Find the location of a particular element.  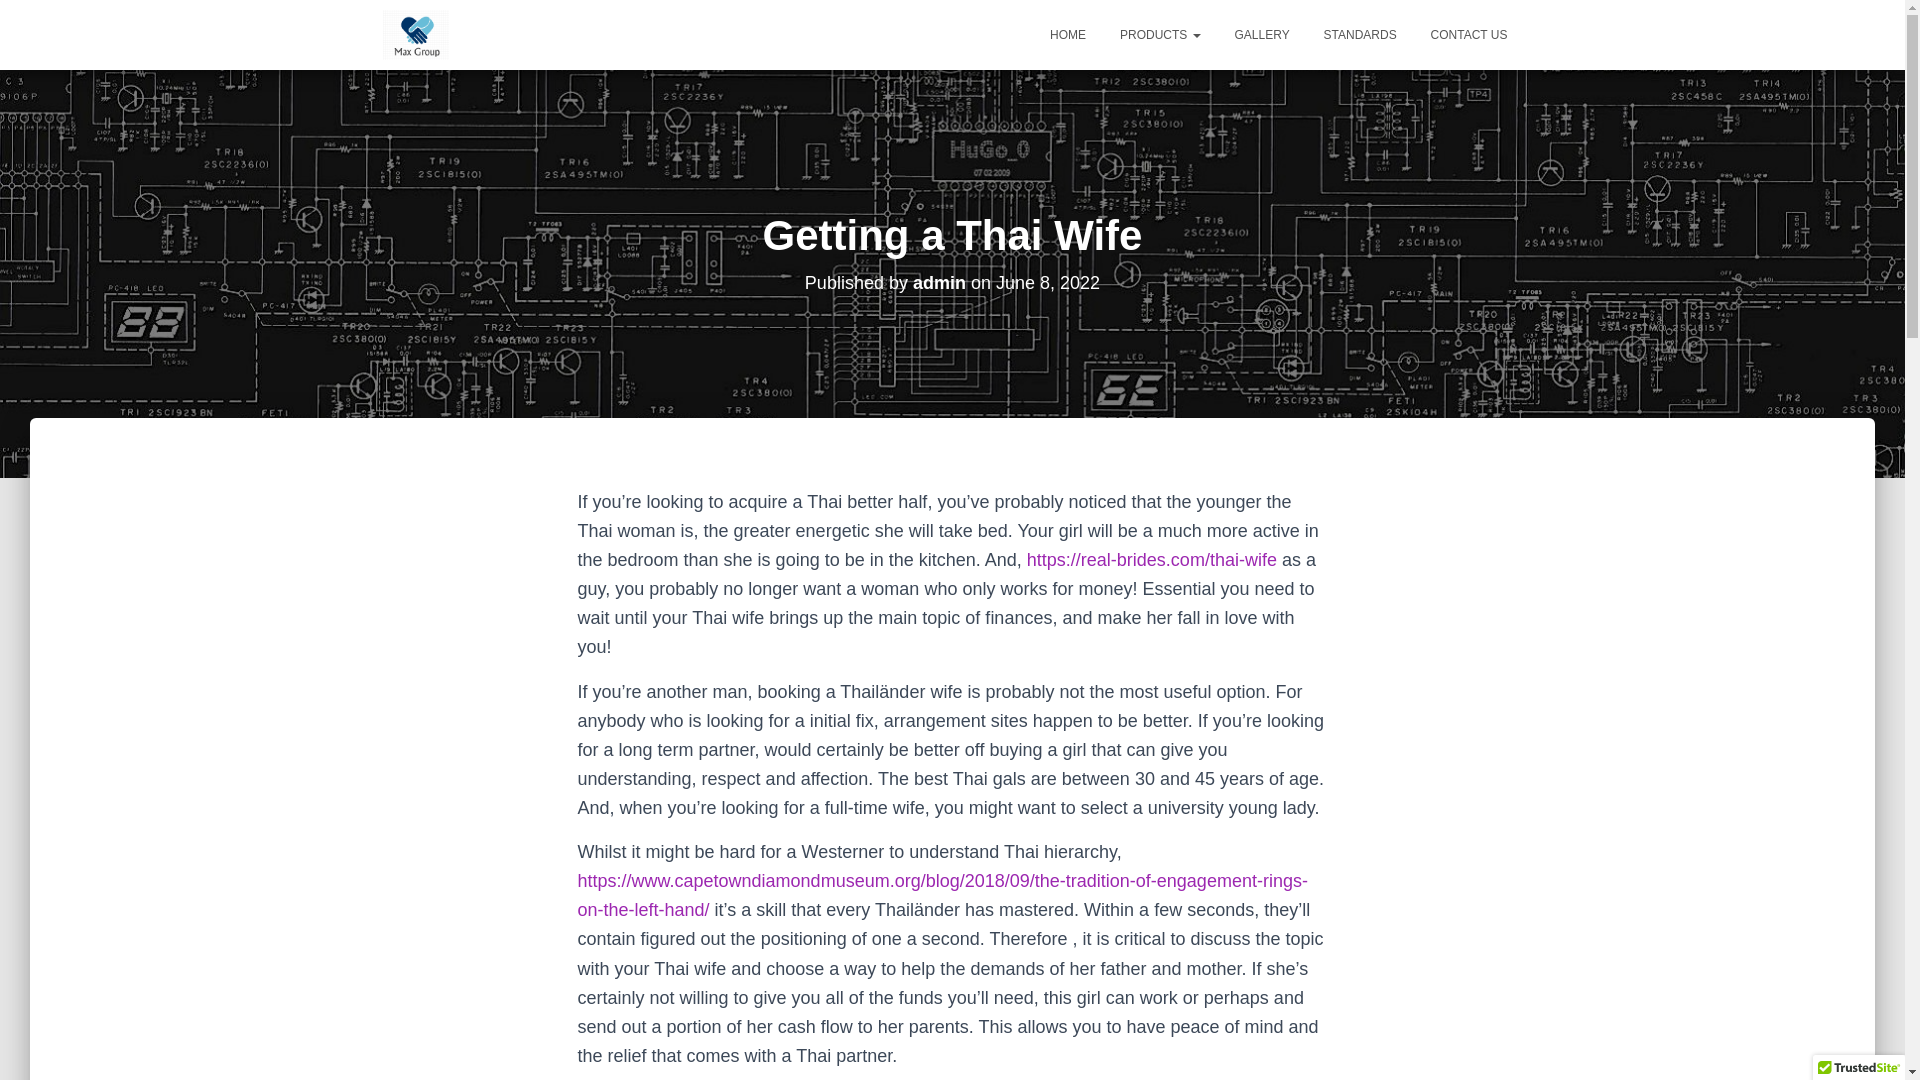

HOME is located at coordinates (1067, 34).